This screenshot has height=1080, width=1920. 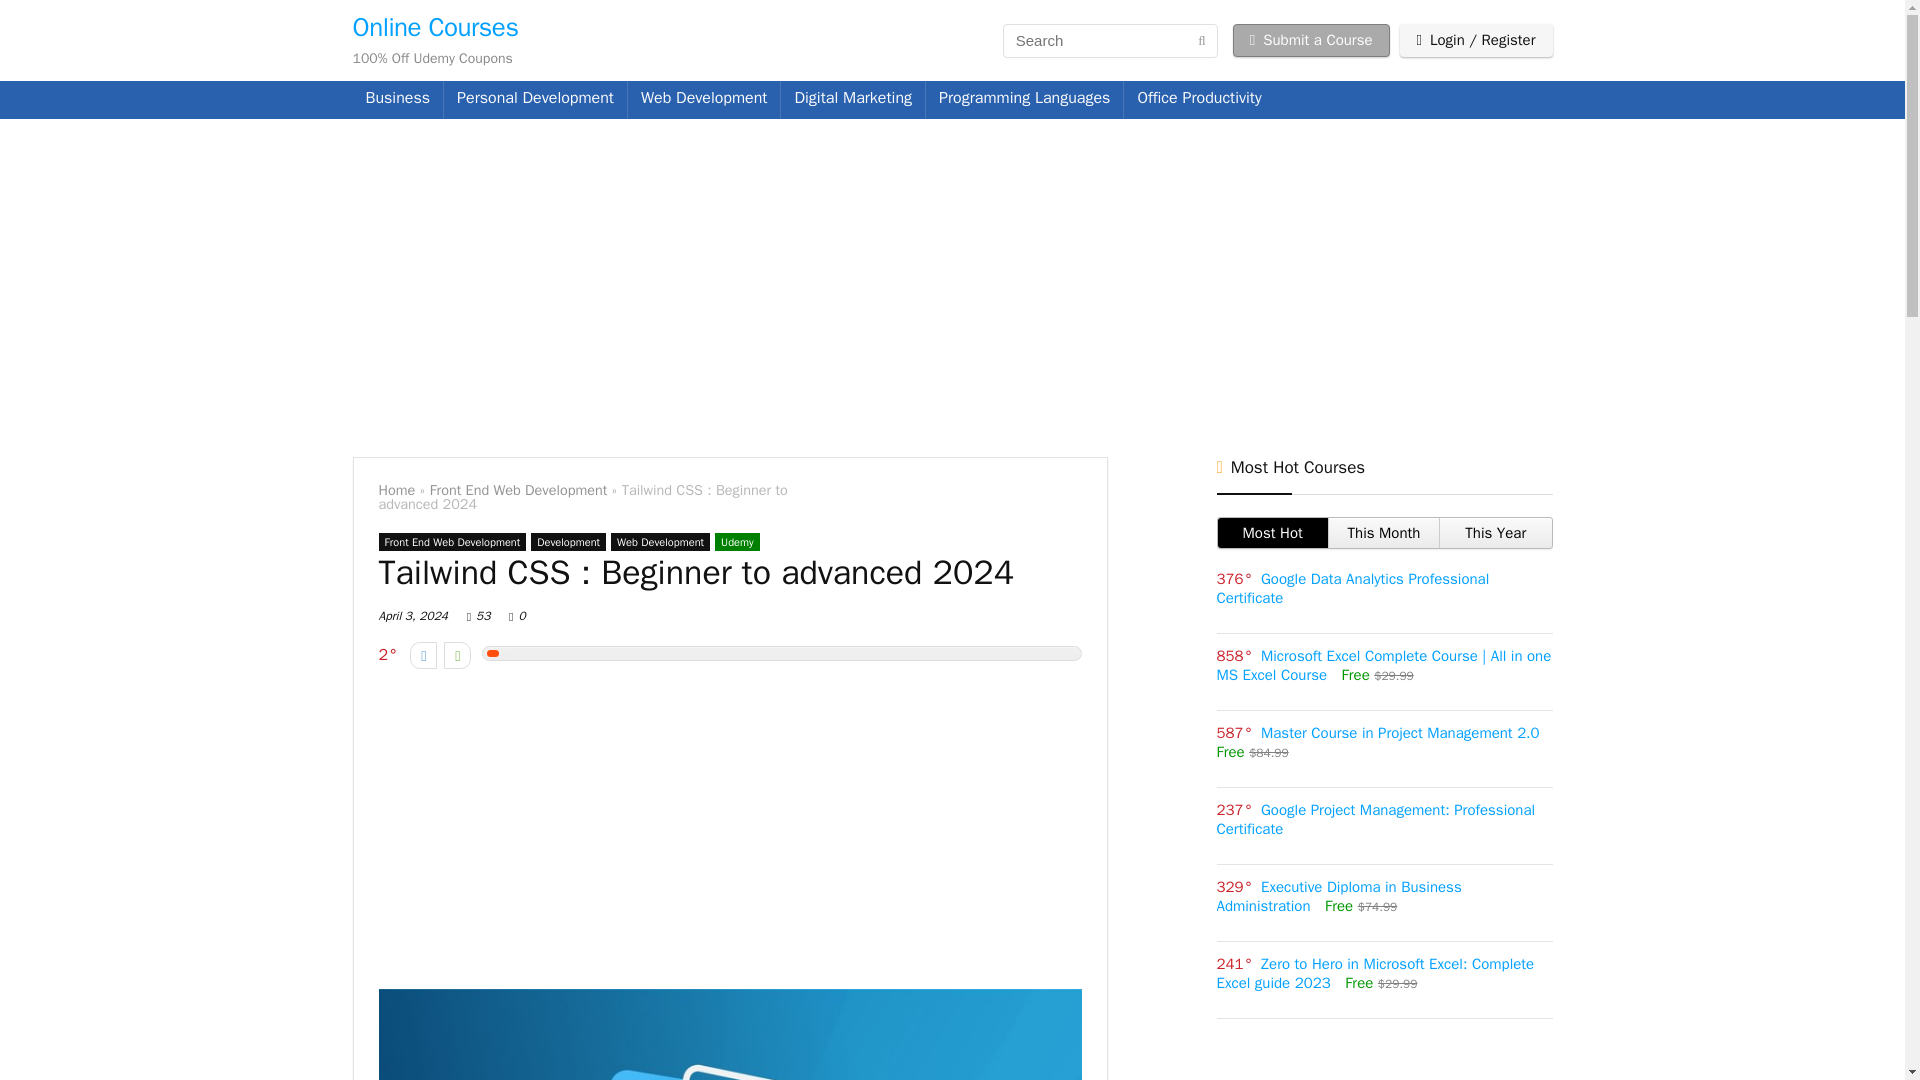 What do you see at coordinates (1352, 588) in the screenshot?
I see `Google Data Analytics Professional Certificate` at bounding box center [1352, 588].